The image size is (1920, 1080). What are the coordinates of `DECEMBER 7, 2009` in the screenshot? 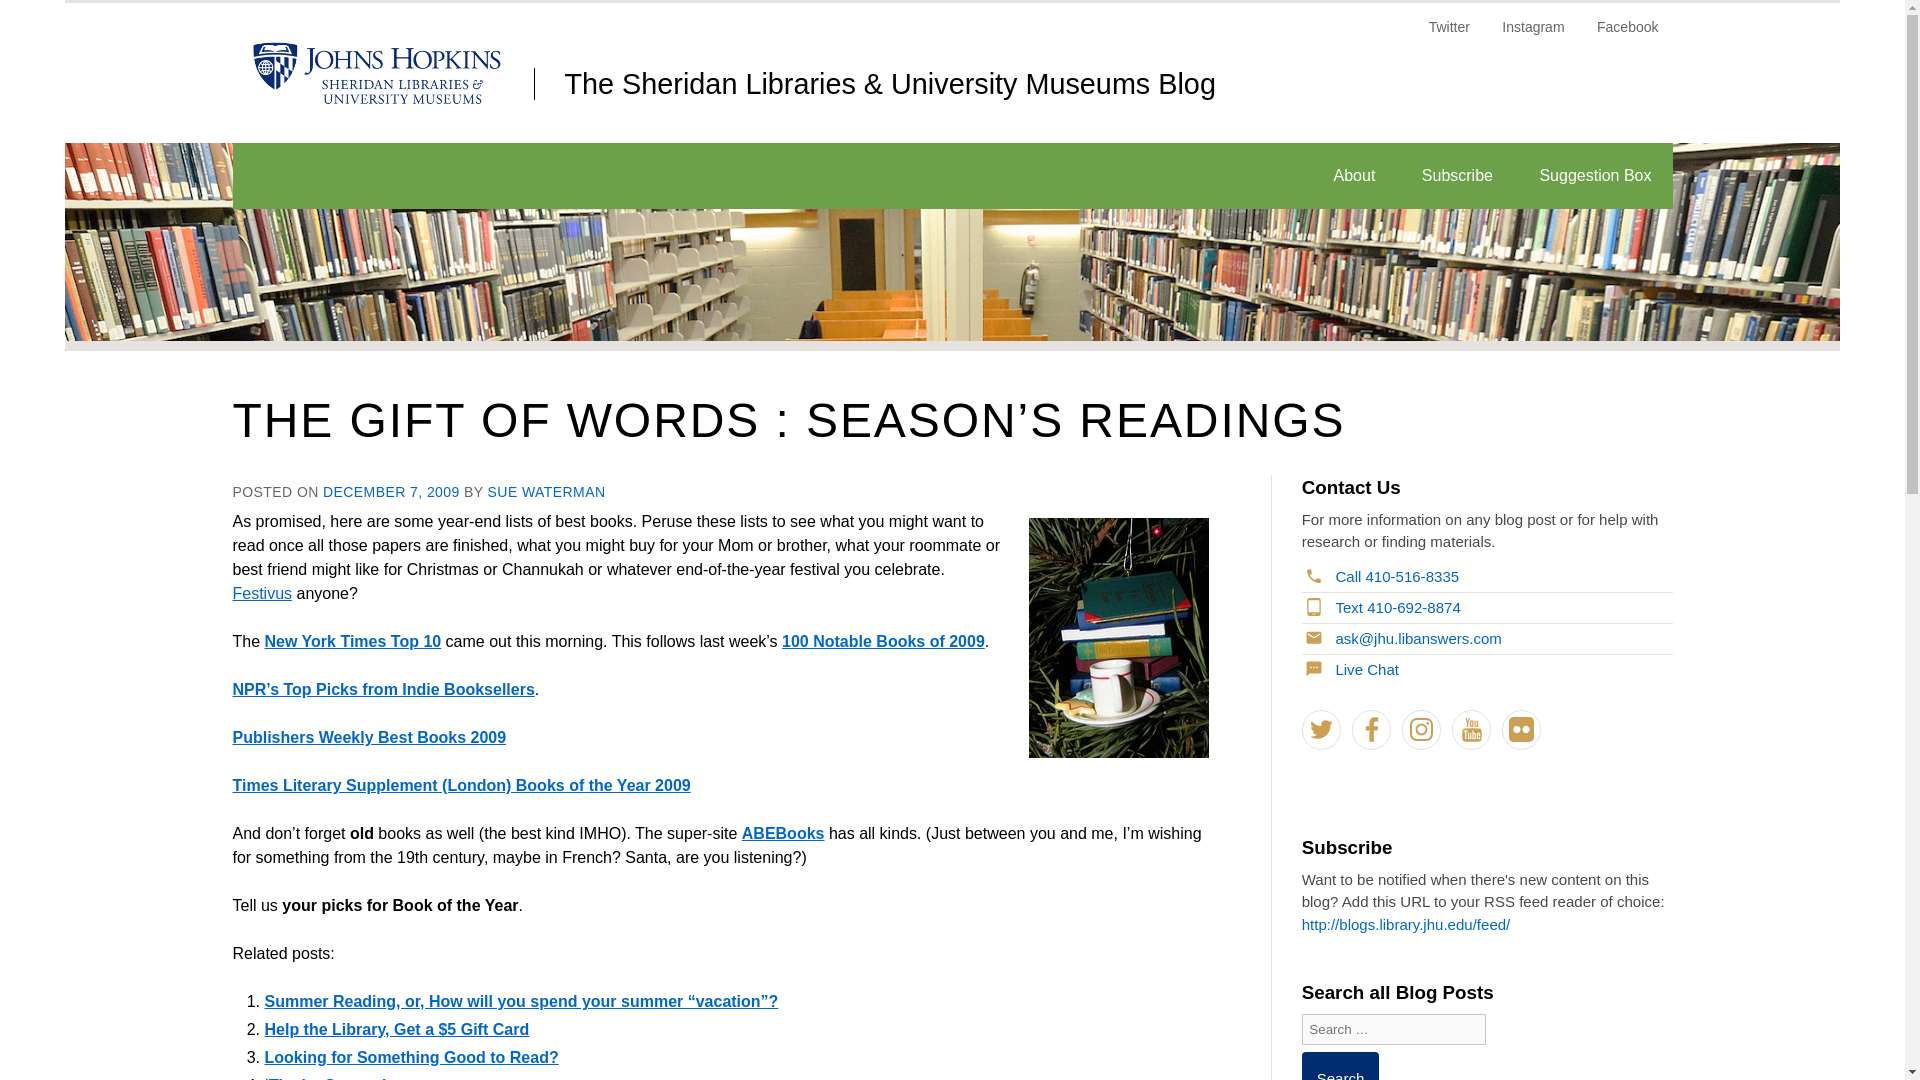 It's located at (391, 492).